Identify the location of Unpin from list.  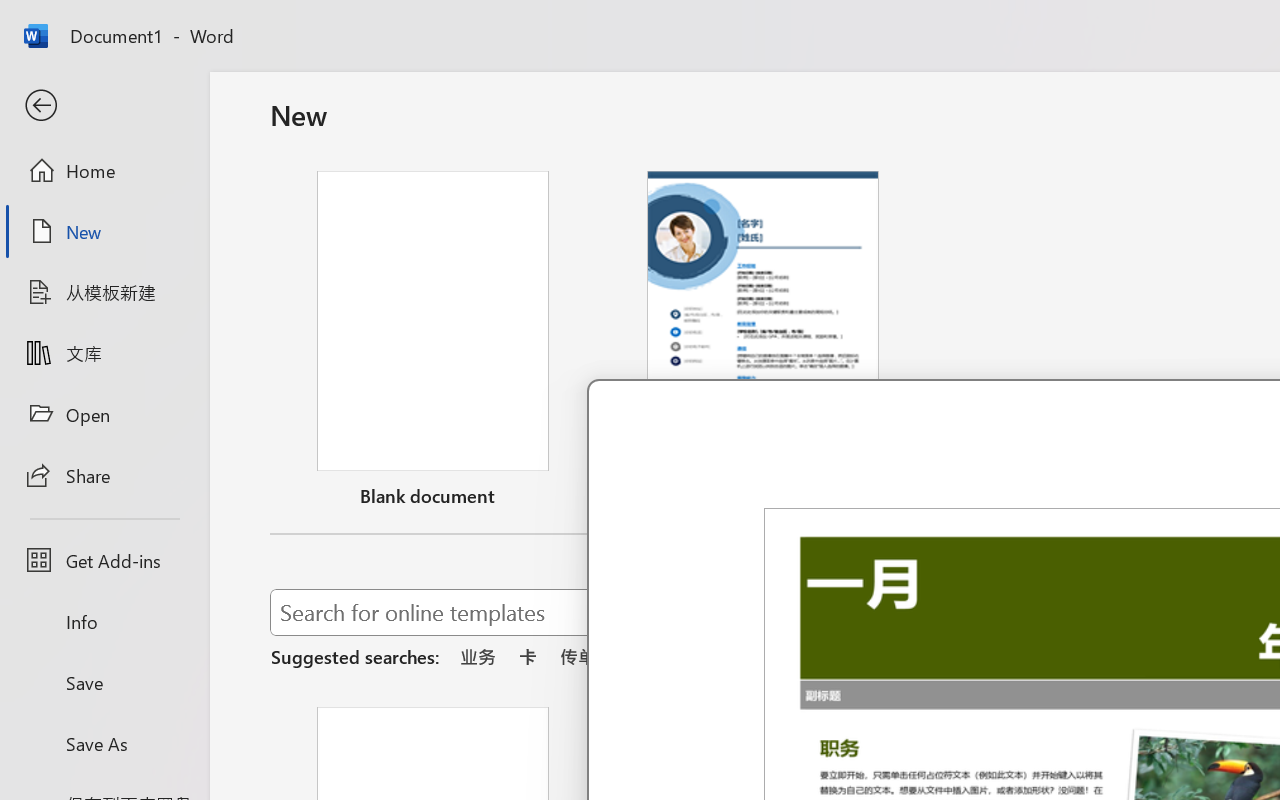
(894, 499).